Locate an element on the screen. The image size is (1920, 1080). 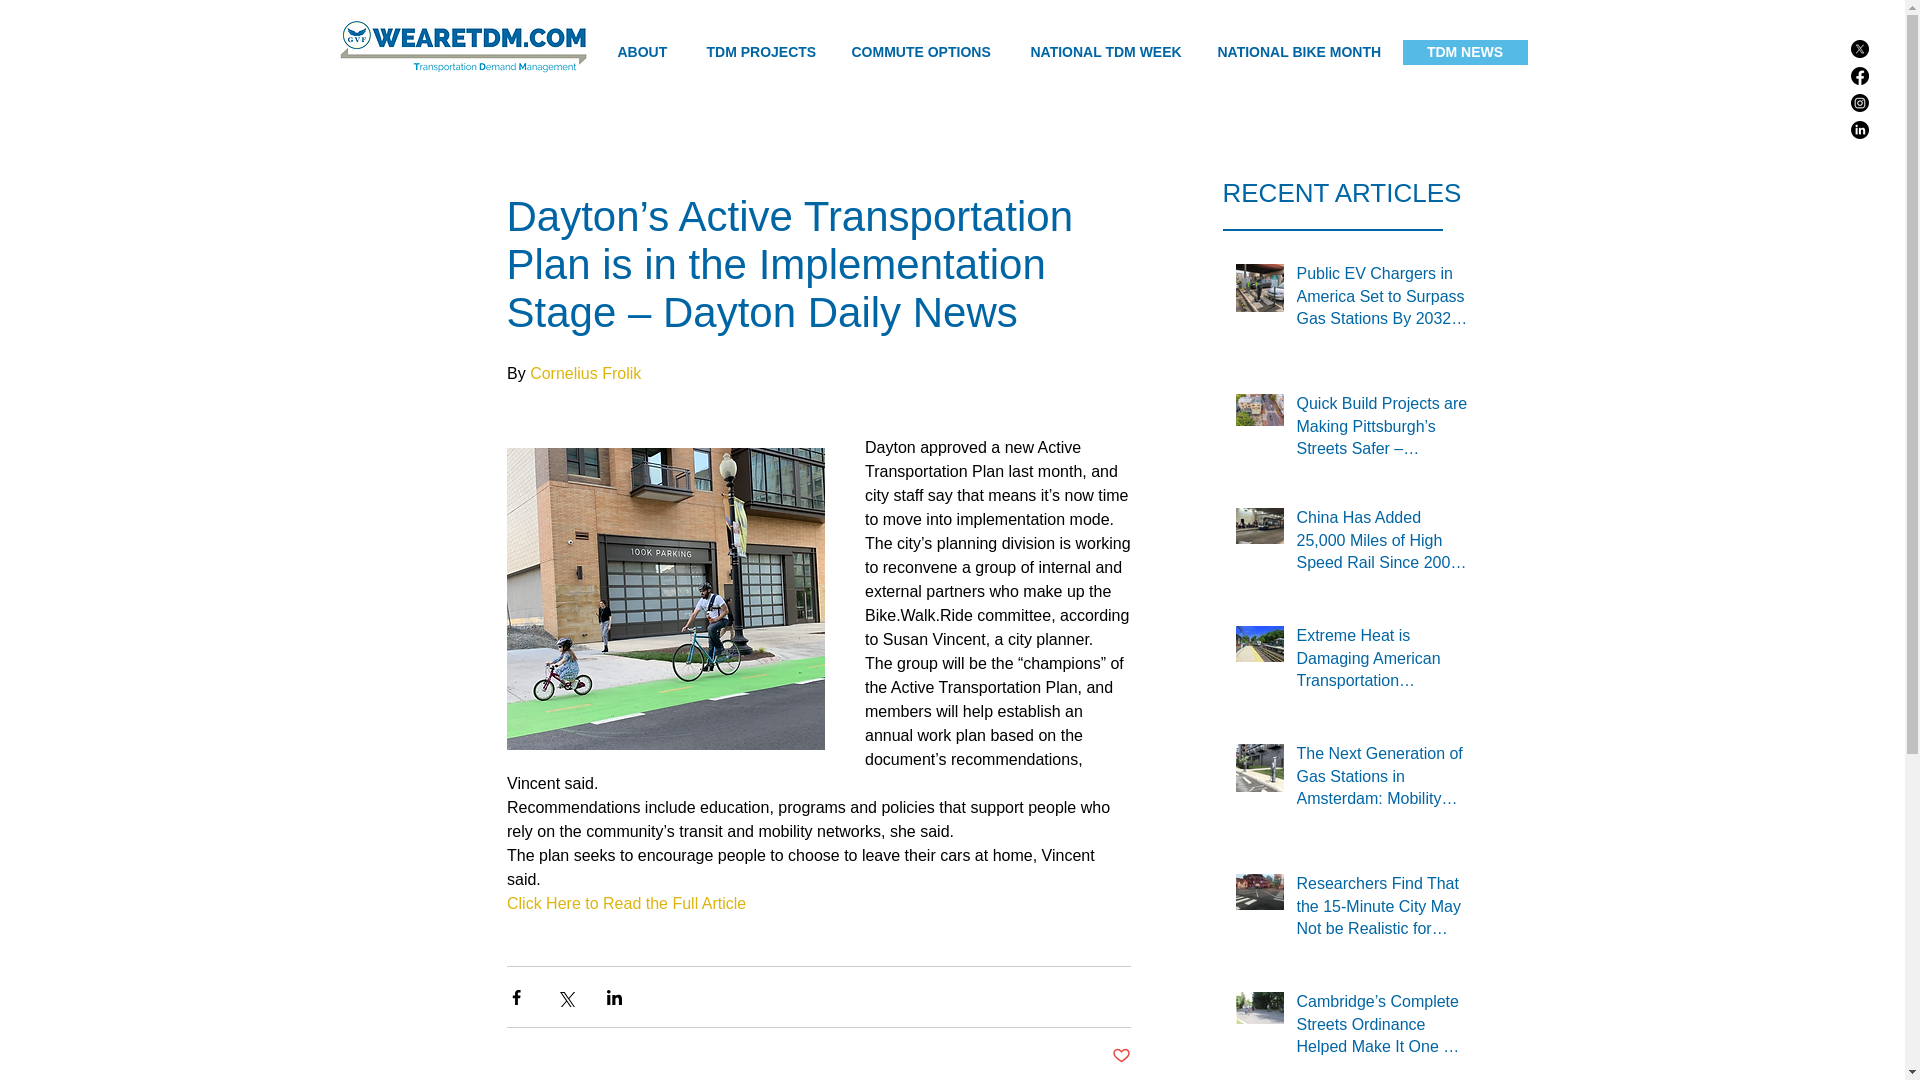
NATIONAL BIKE MONTH is located at coordinates (1301, 52).